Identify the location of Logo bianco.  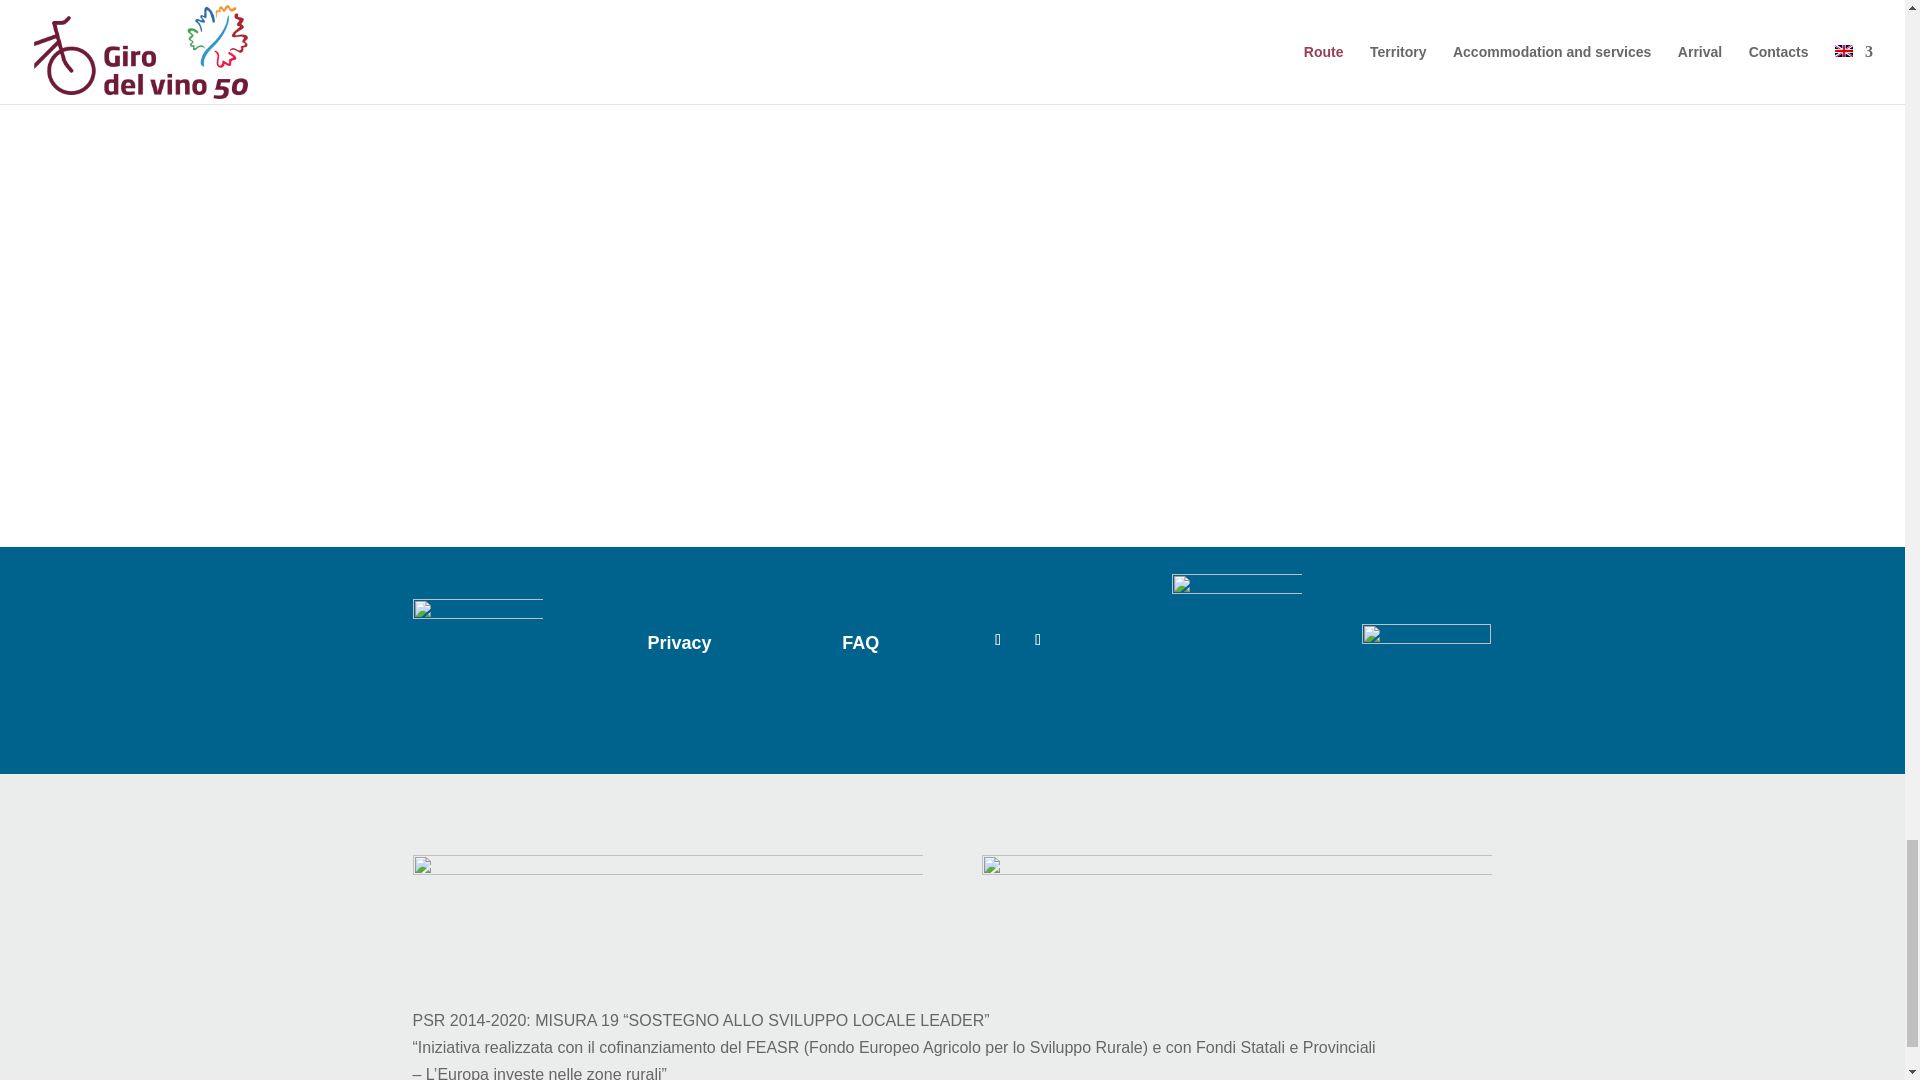
(476, 627).